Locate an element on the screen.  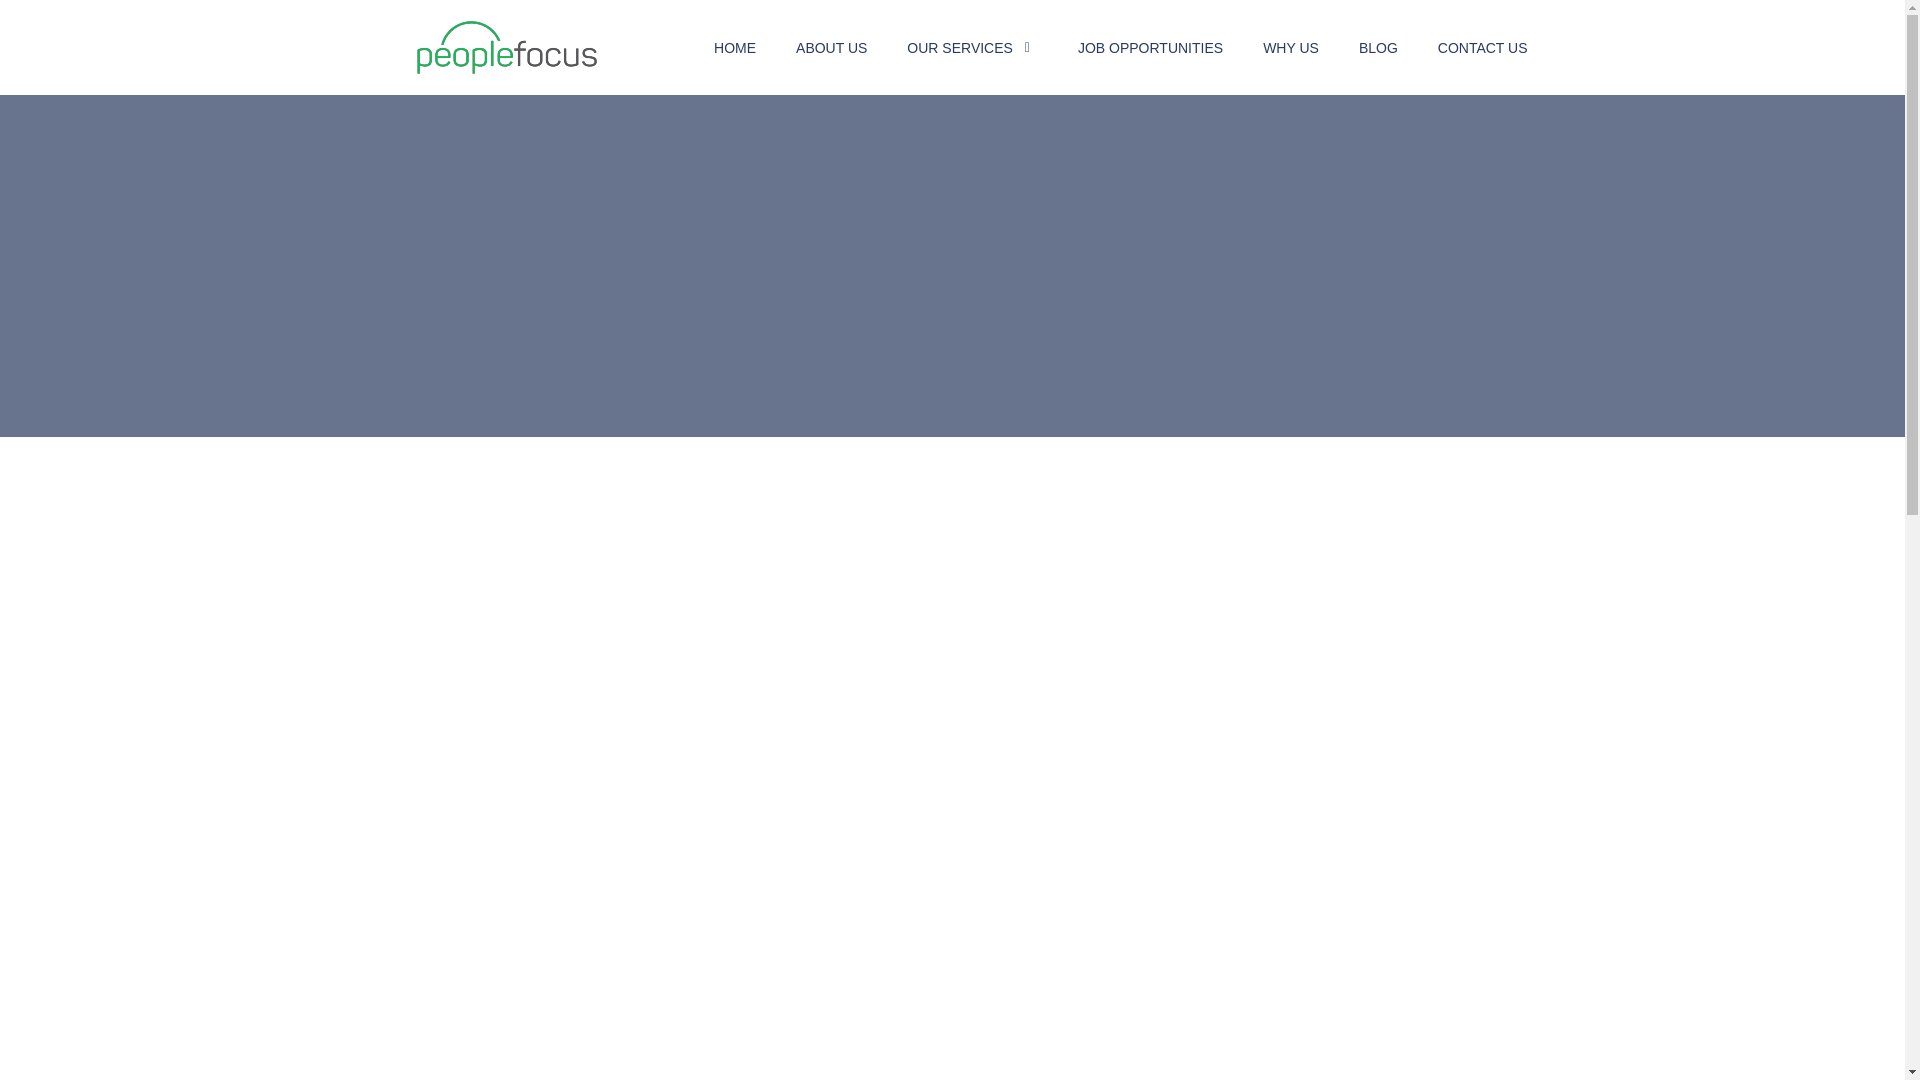
HOME is located at coordinates (735, 48).